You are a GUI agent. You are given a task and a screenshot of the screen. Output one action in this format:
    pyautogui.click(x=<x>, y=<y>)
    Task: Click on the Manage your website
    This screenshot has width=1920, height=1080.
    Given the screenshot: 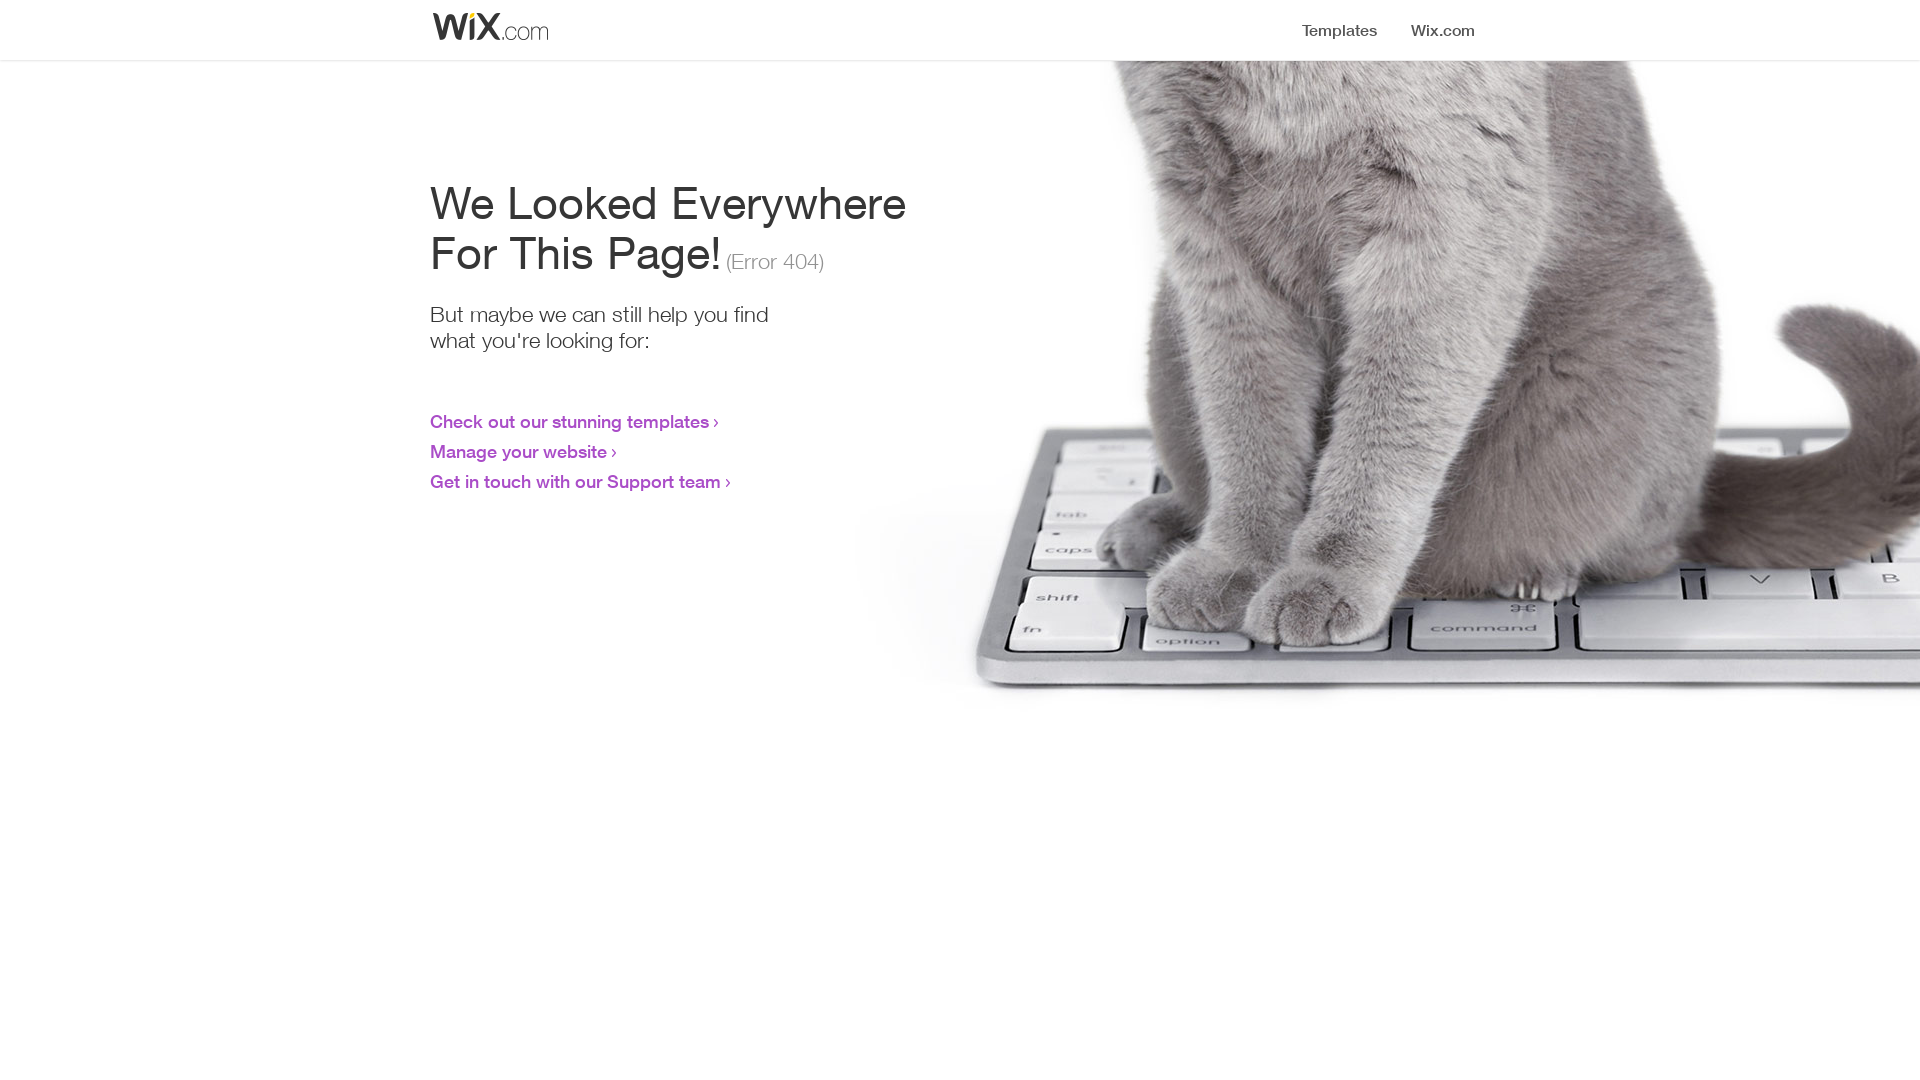 What is the action you would take?
    pyautogui.click(x=518, y=451)
    